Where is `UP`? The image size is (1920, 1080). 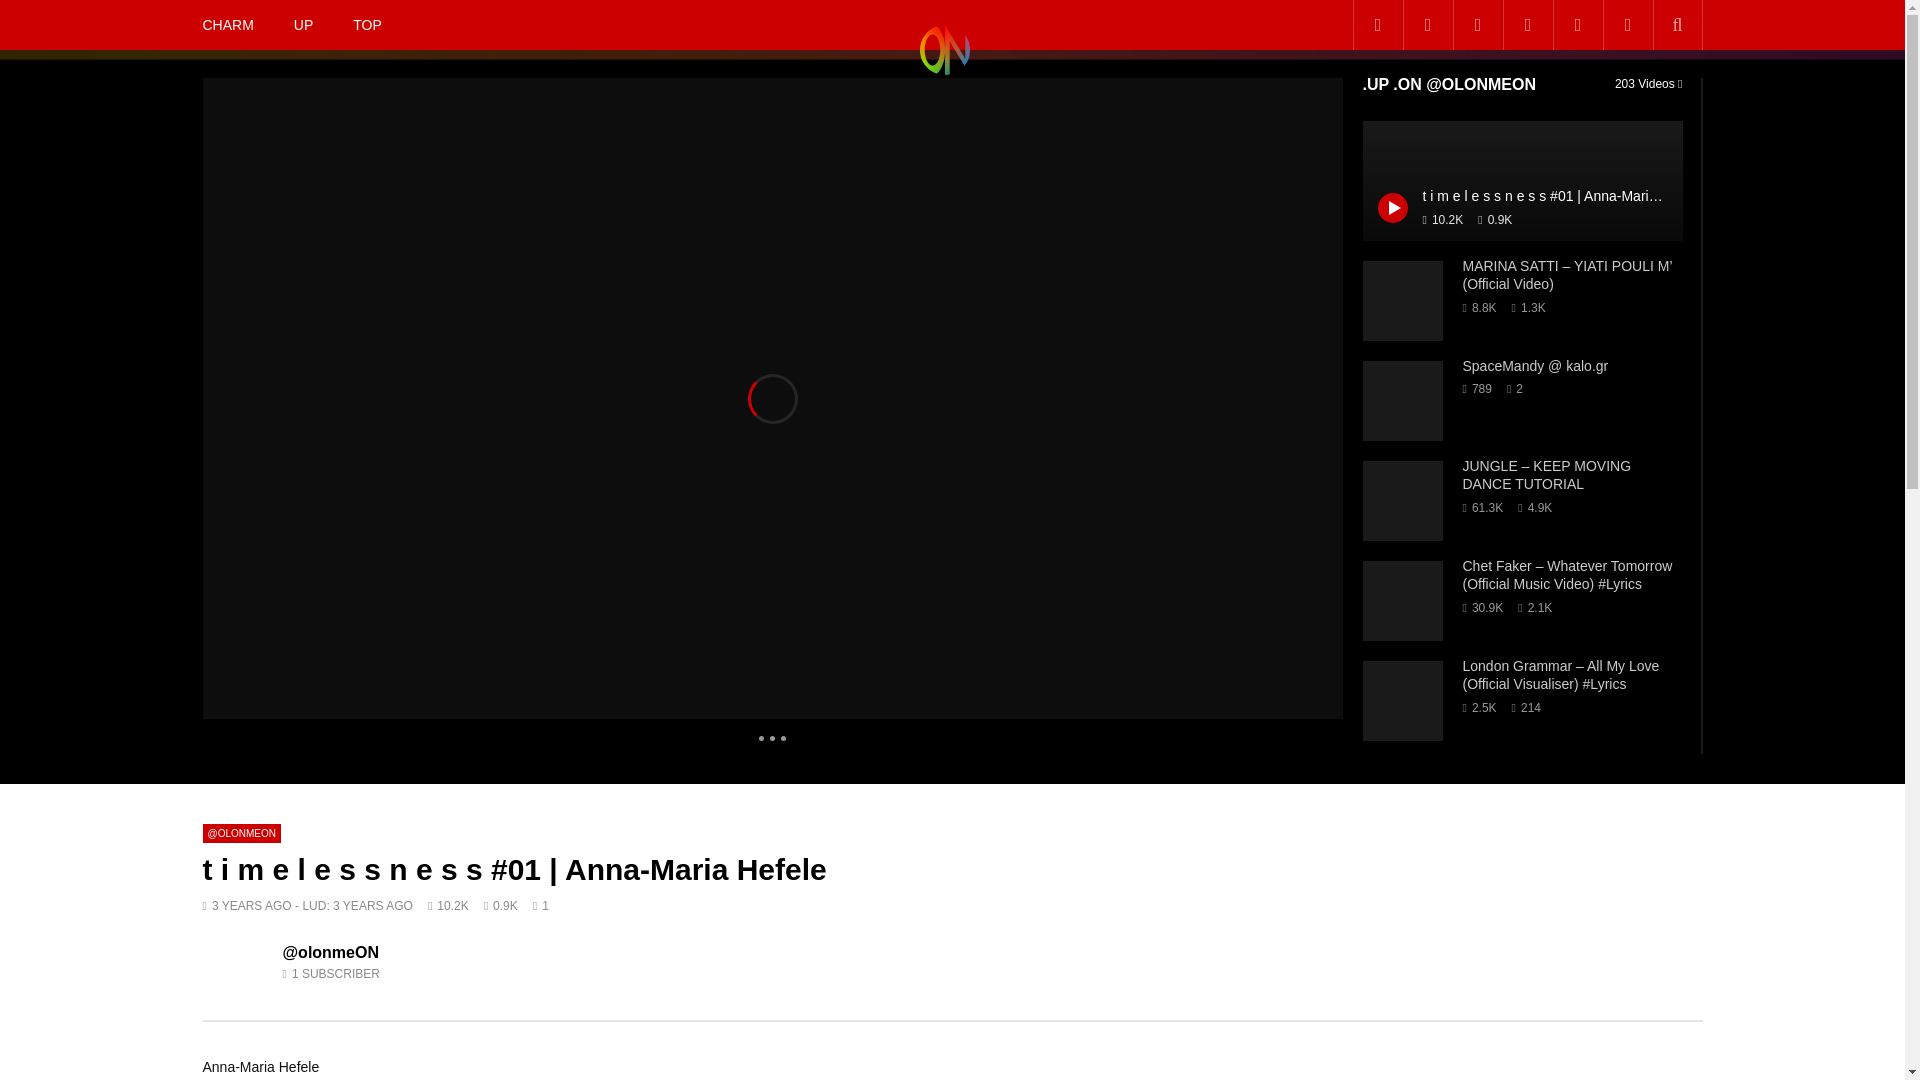 UP is located at coordinates (303, 24).